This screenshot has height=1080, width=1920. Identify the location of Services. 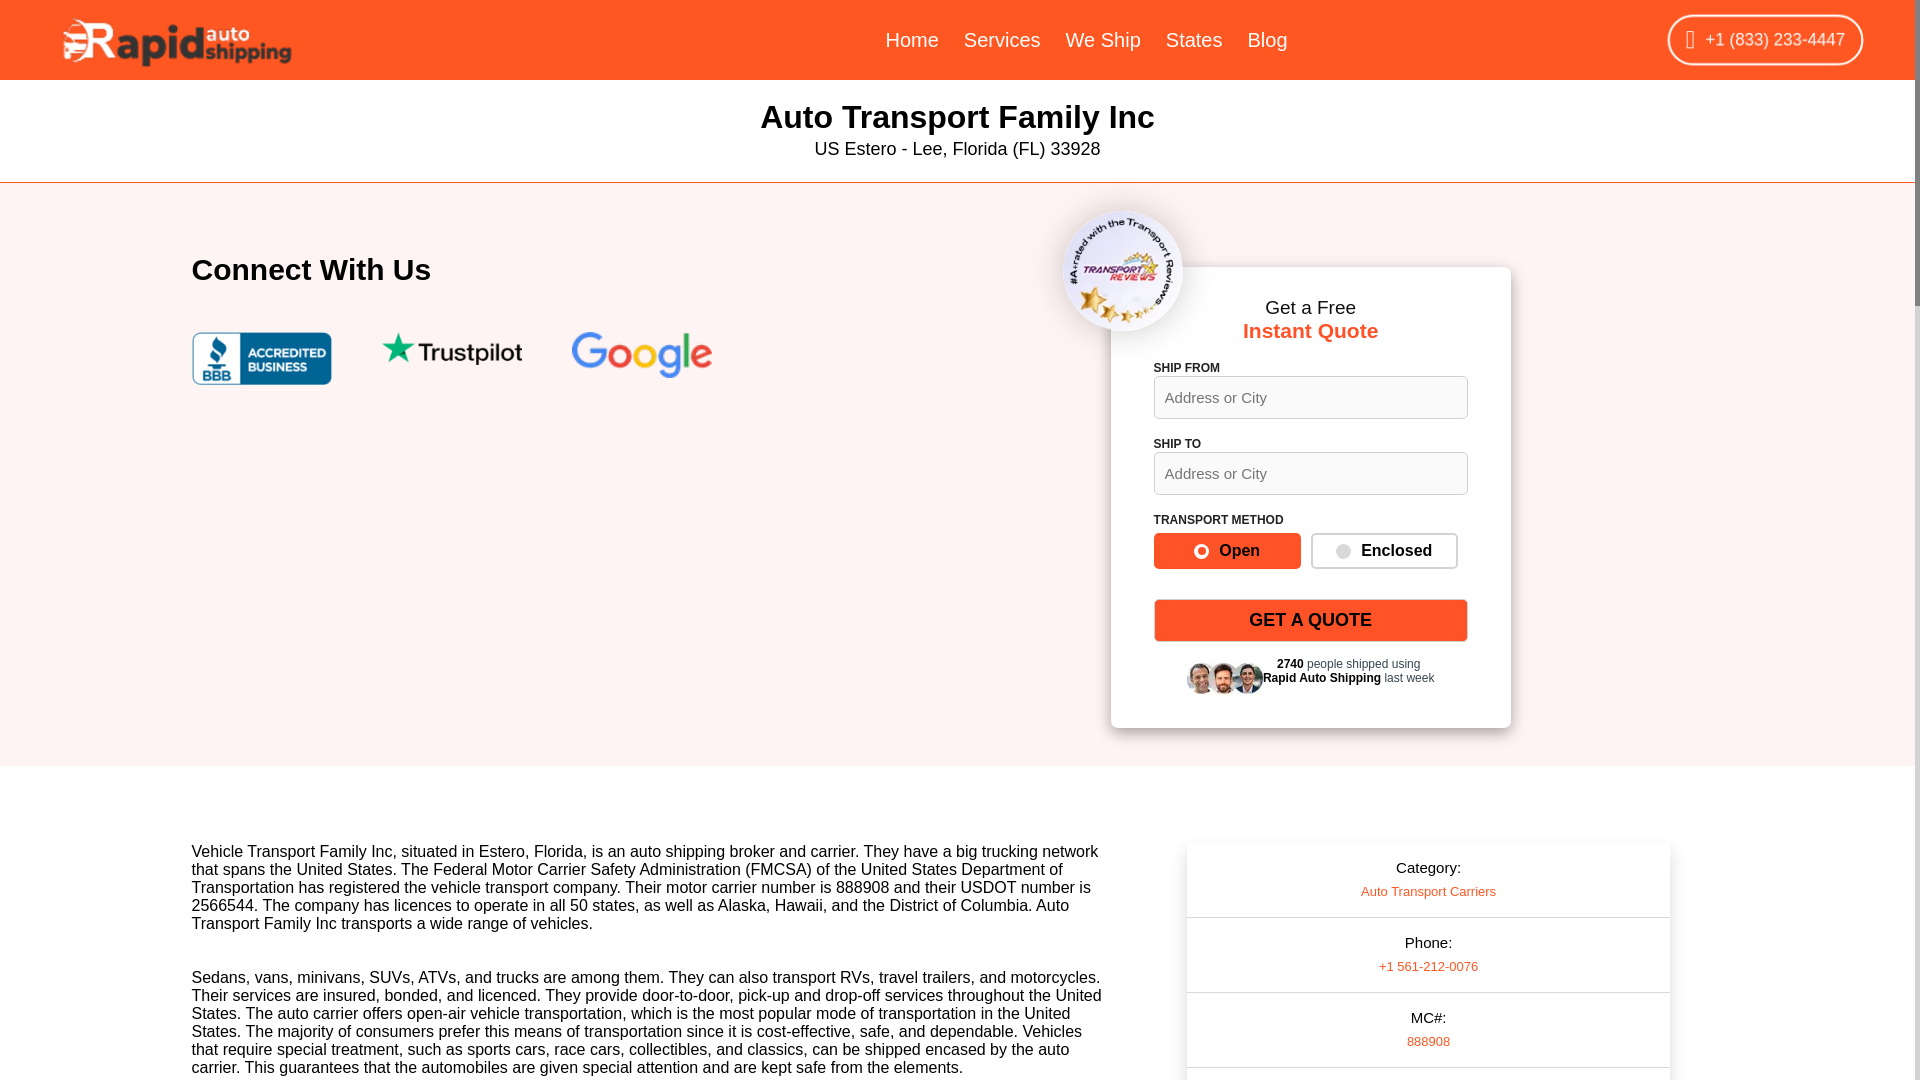
(1002, 40).